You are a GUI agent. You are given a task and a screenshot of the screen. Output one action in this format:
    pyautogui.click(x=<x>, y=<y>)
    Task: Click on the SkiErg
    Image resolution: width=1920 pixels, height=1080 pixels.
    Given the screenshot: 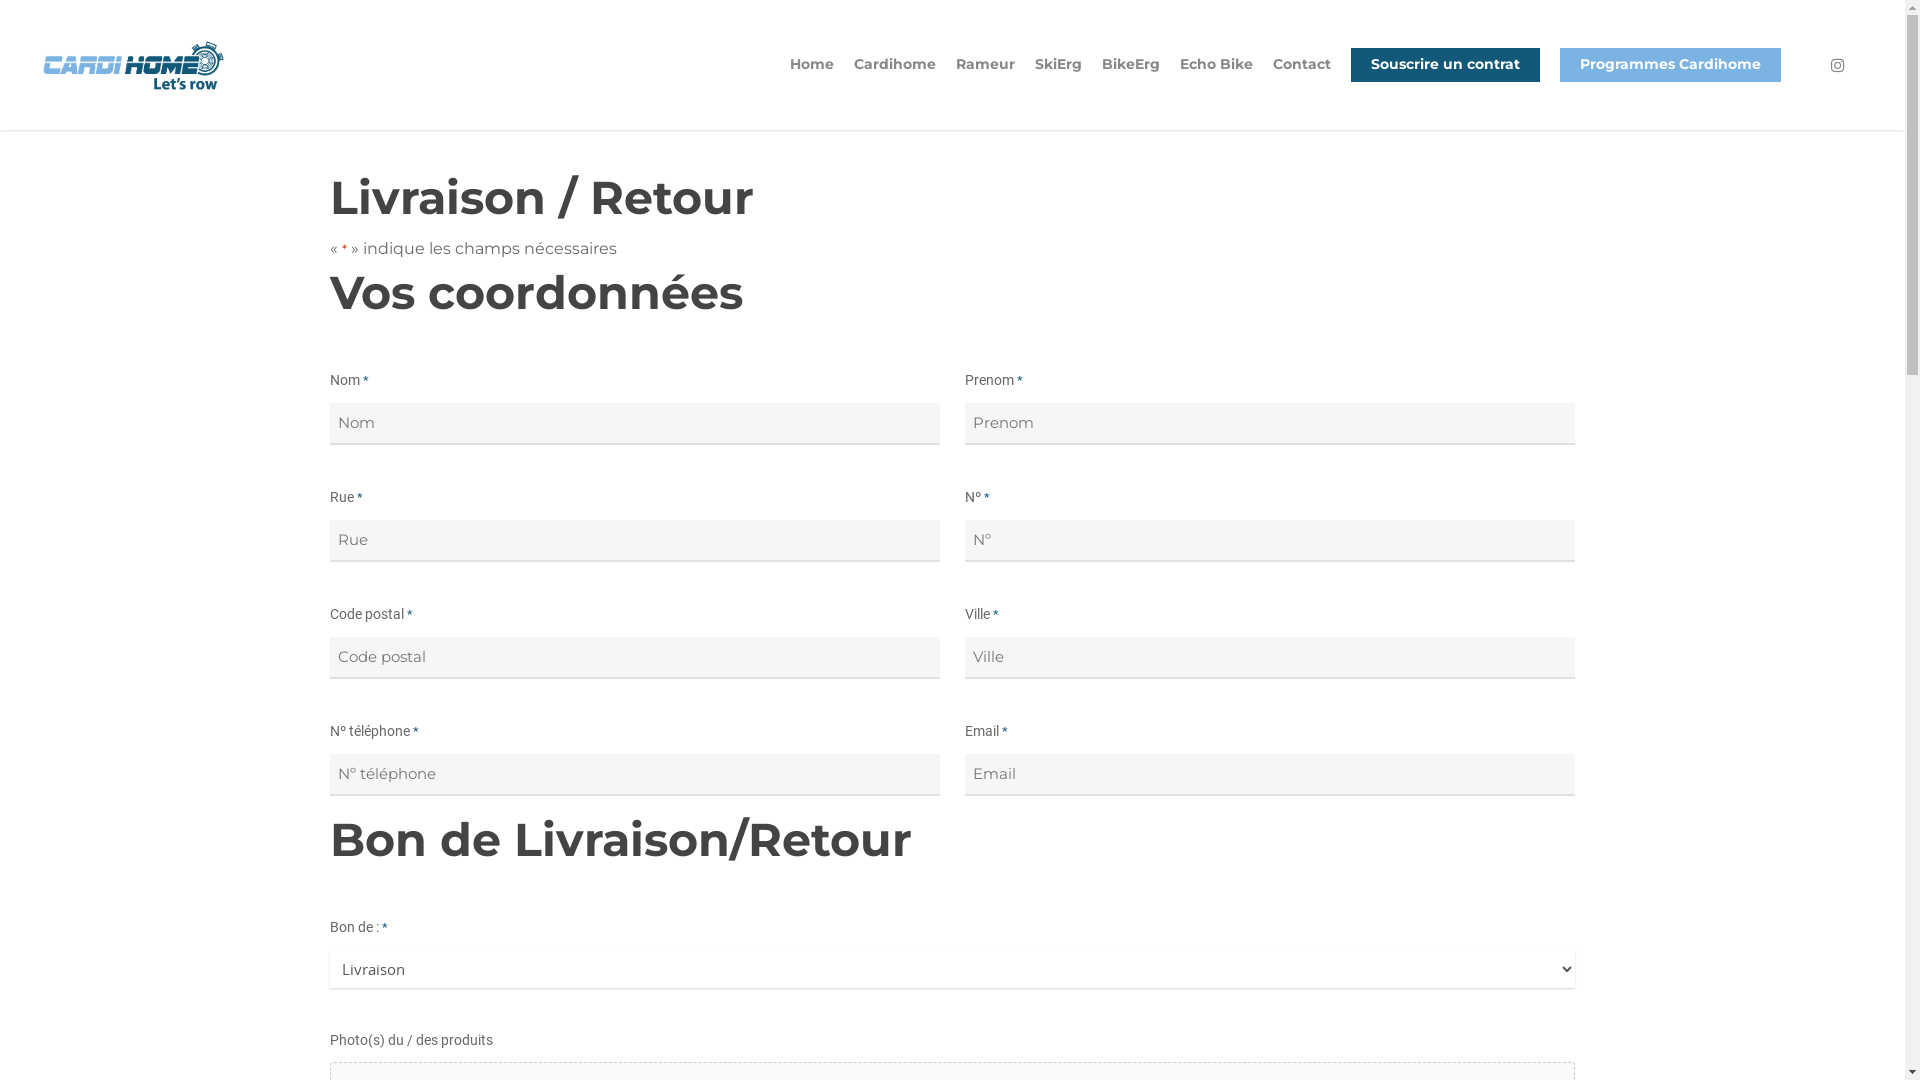 What is the action you would take?
    pyautogui.click(x=1058, y=79)
    